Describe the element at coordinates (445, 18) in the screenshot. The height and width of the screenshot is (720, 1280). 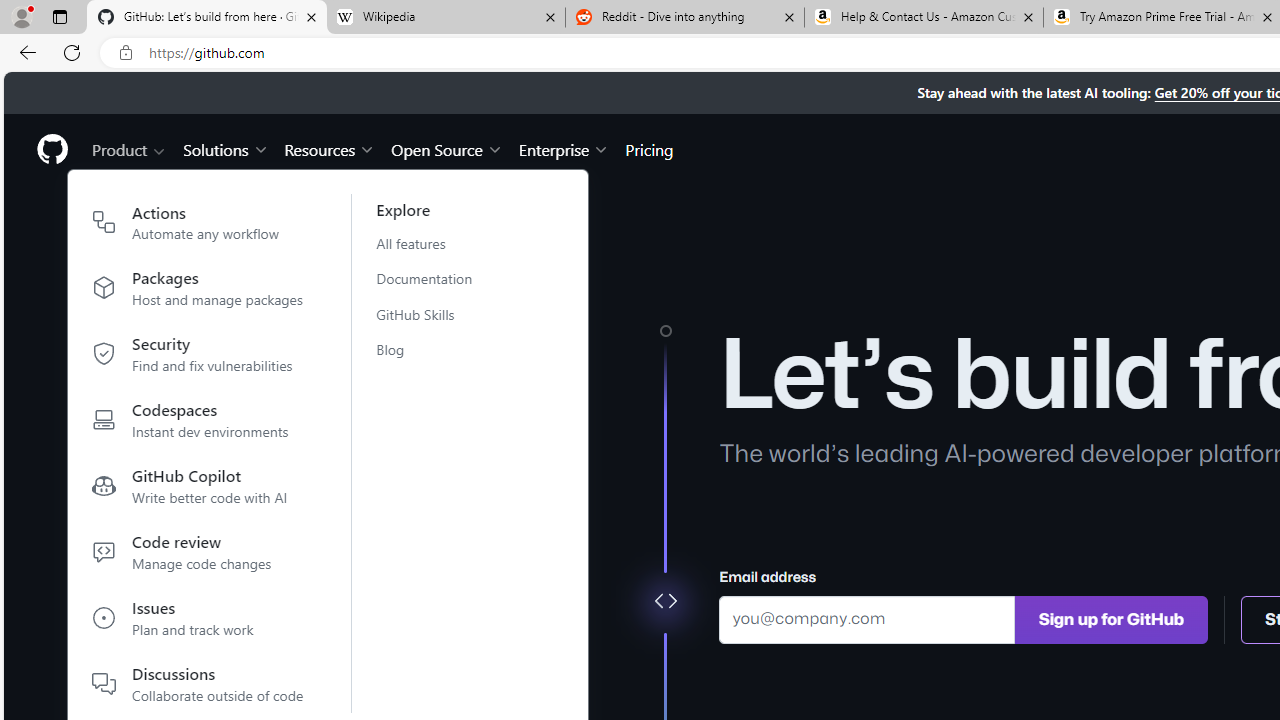
I see `Wikipedia` at that location.